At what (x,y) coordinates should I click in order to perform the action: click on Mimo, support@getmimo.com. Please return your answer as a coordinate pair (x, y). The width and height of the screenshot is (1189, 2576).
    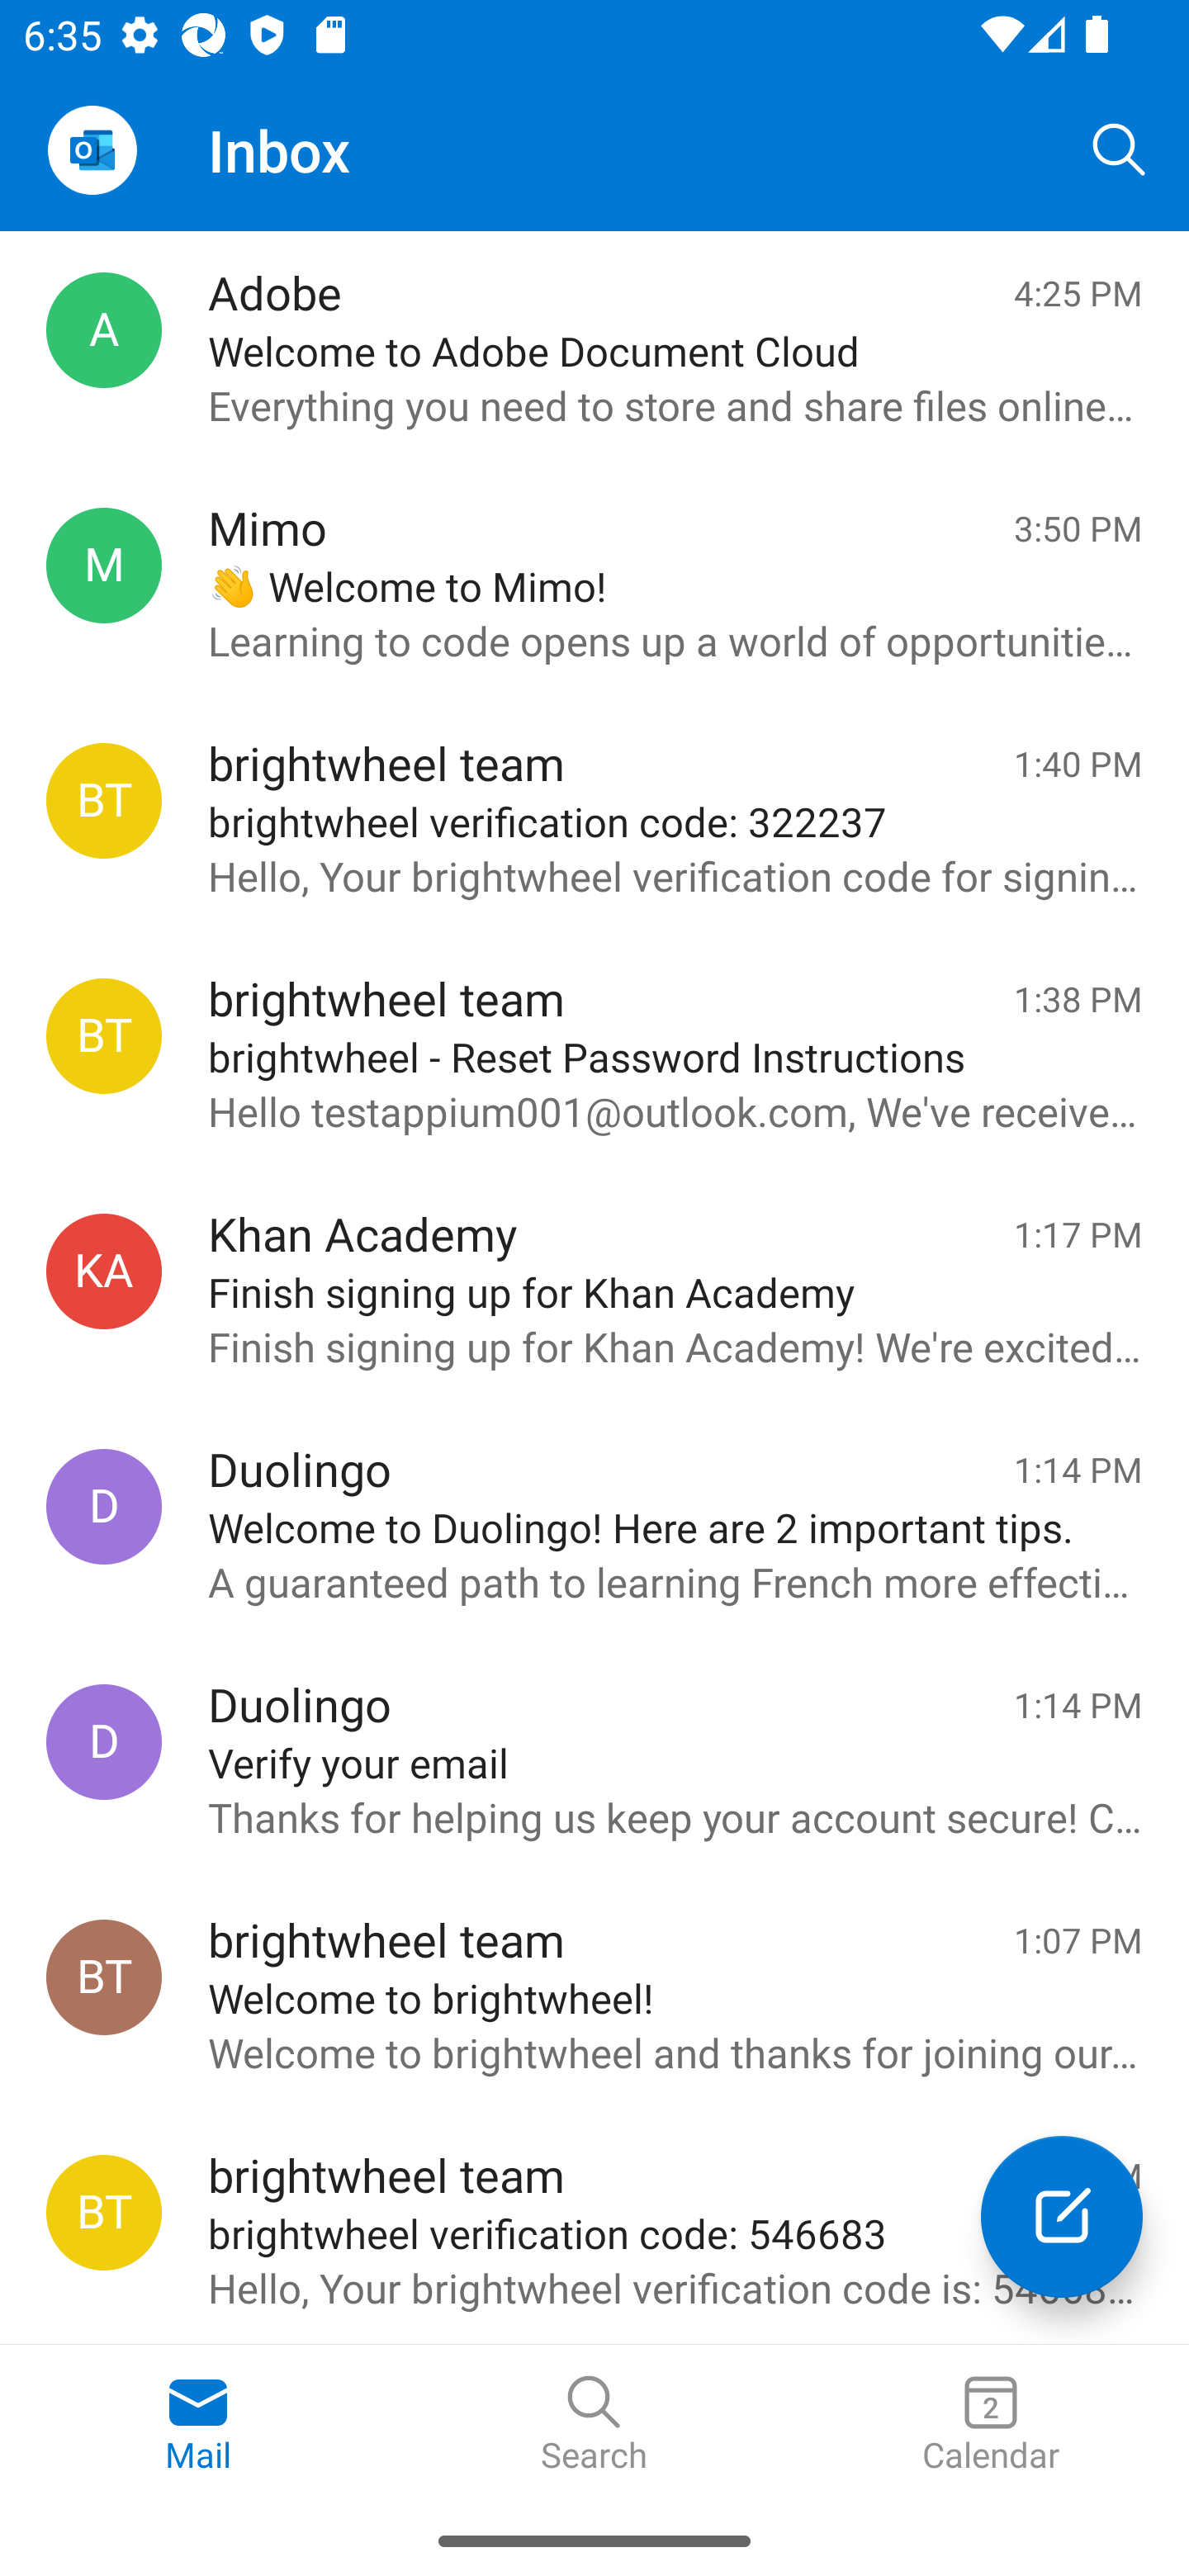
    Looking at the image, I should click on (104, 565).